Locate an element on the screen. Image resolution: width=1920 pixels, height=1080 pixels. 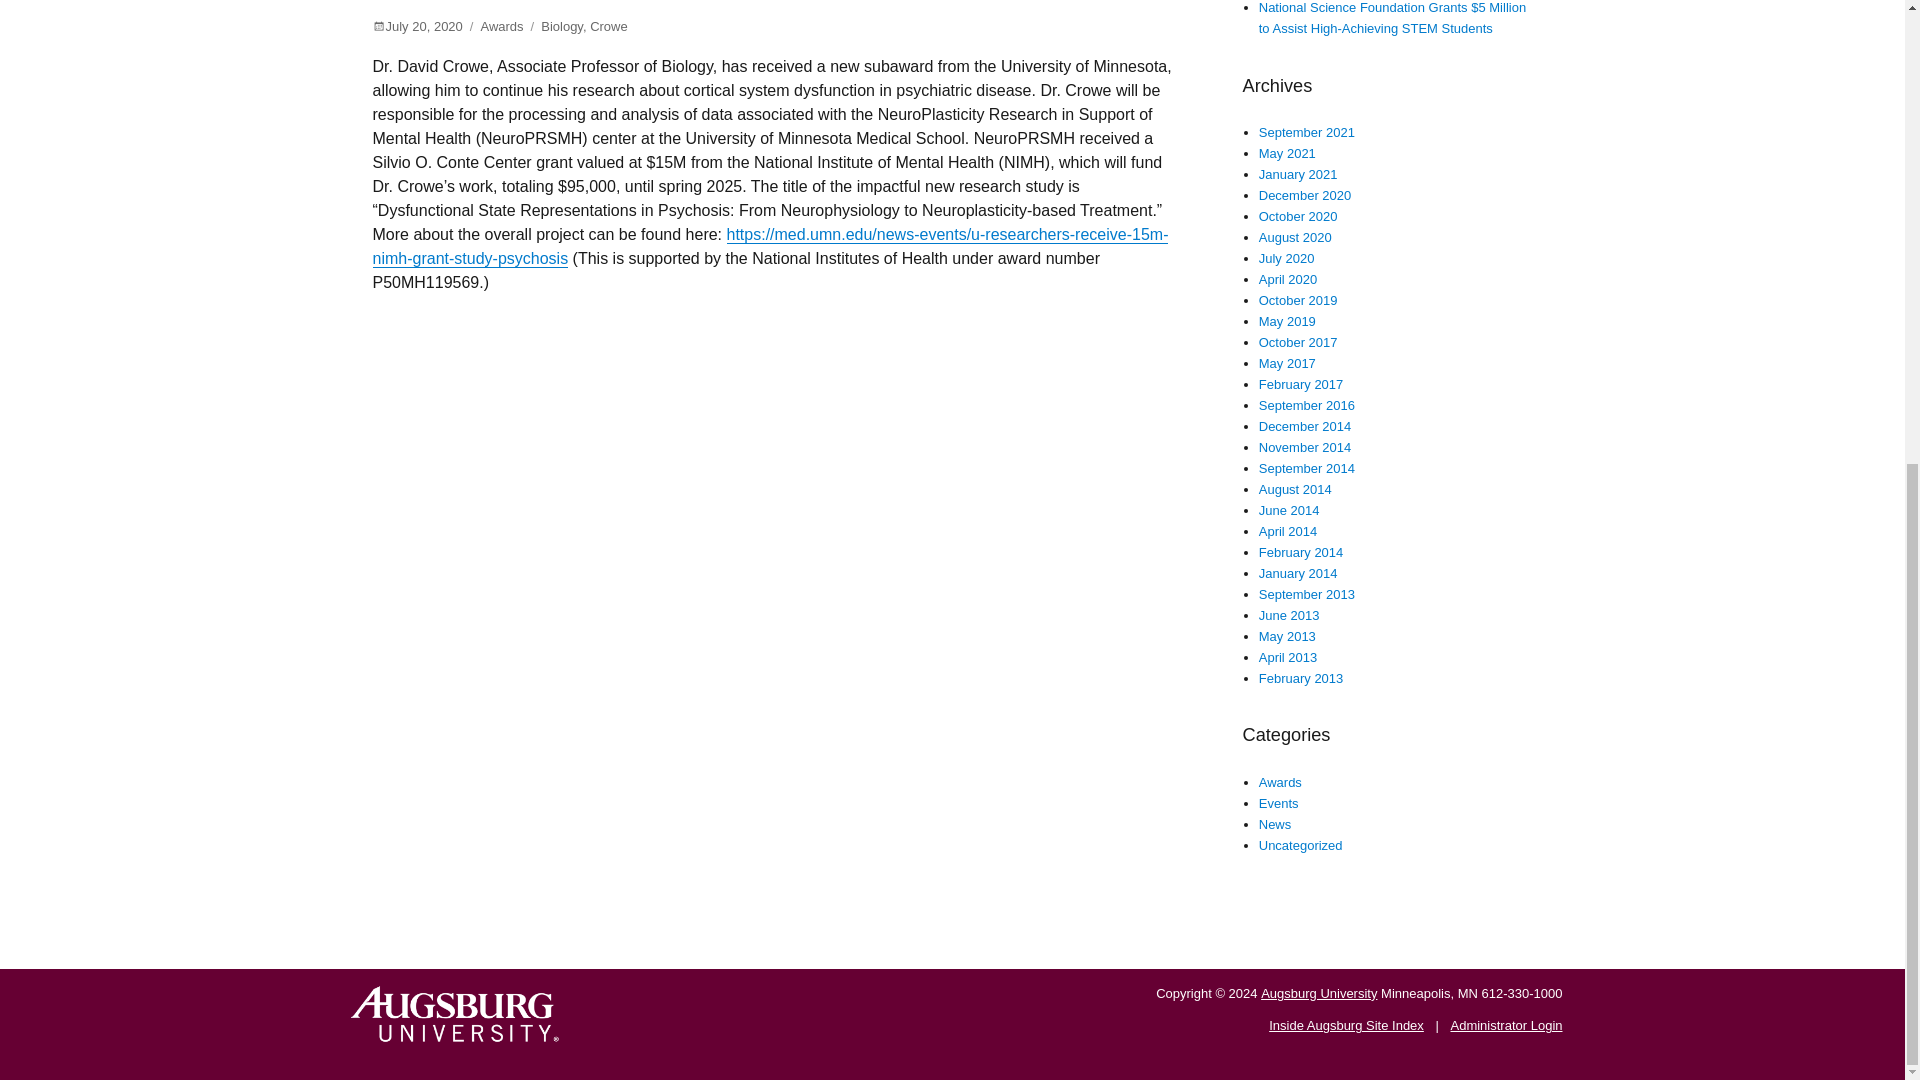
September 2021 is located at coordinates (1307, 132).